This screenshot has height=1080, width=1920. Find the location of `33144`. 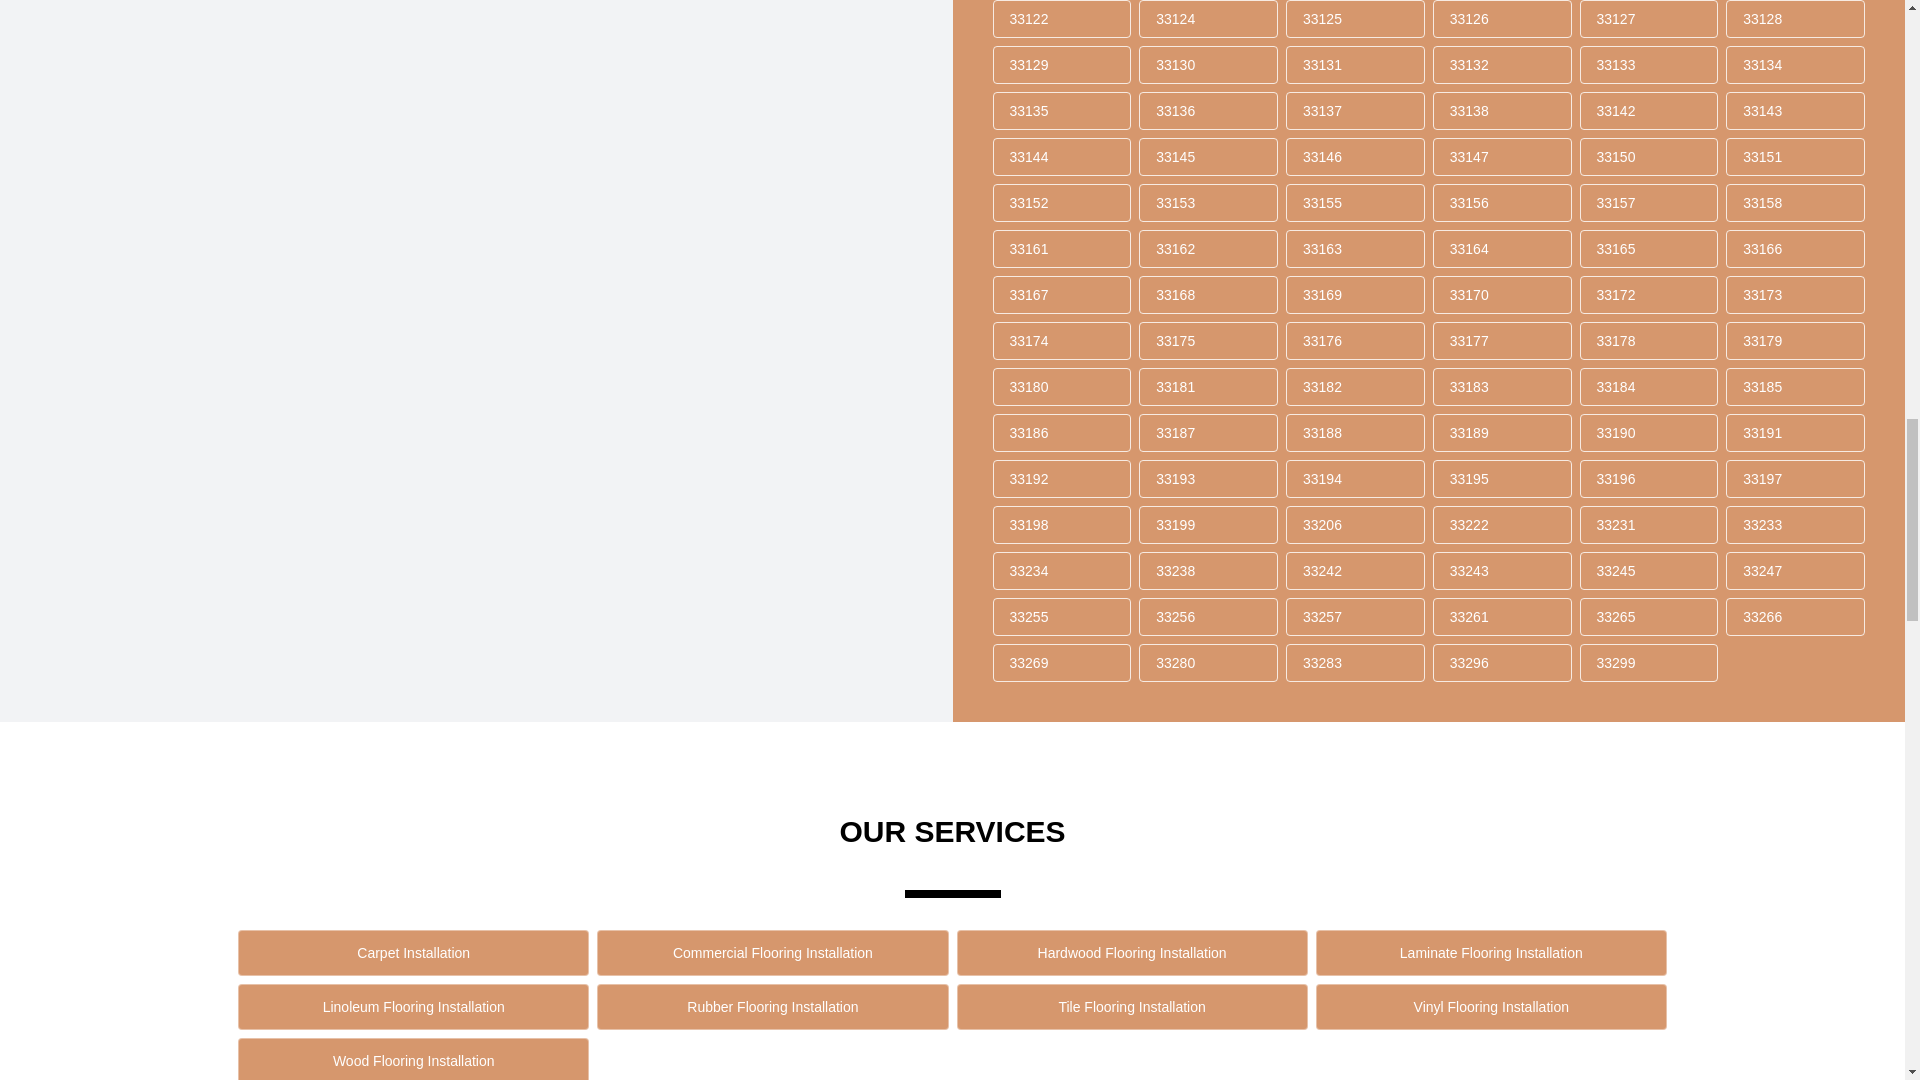

33144 is located at coordinates (1061, 157).